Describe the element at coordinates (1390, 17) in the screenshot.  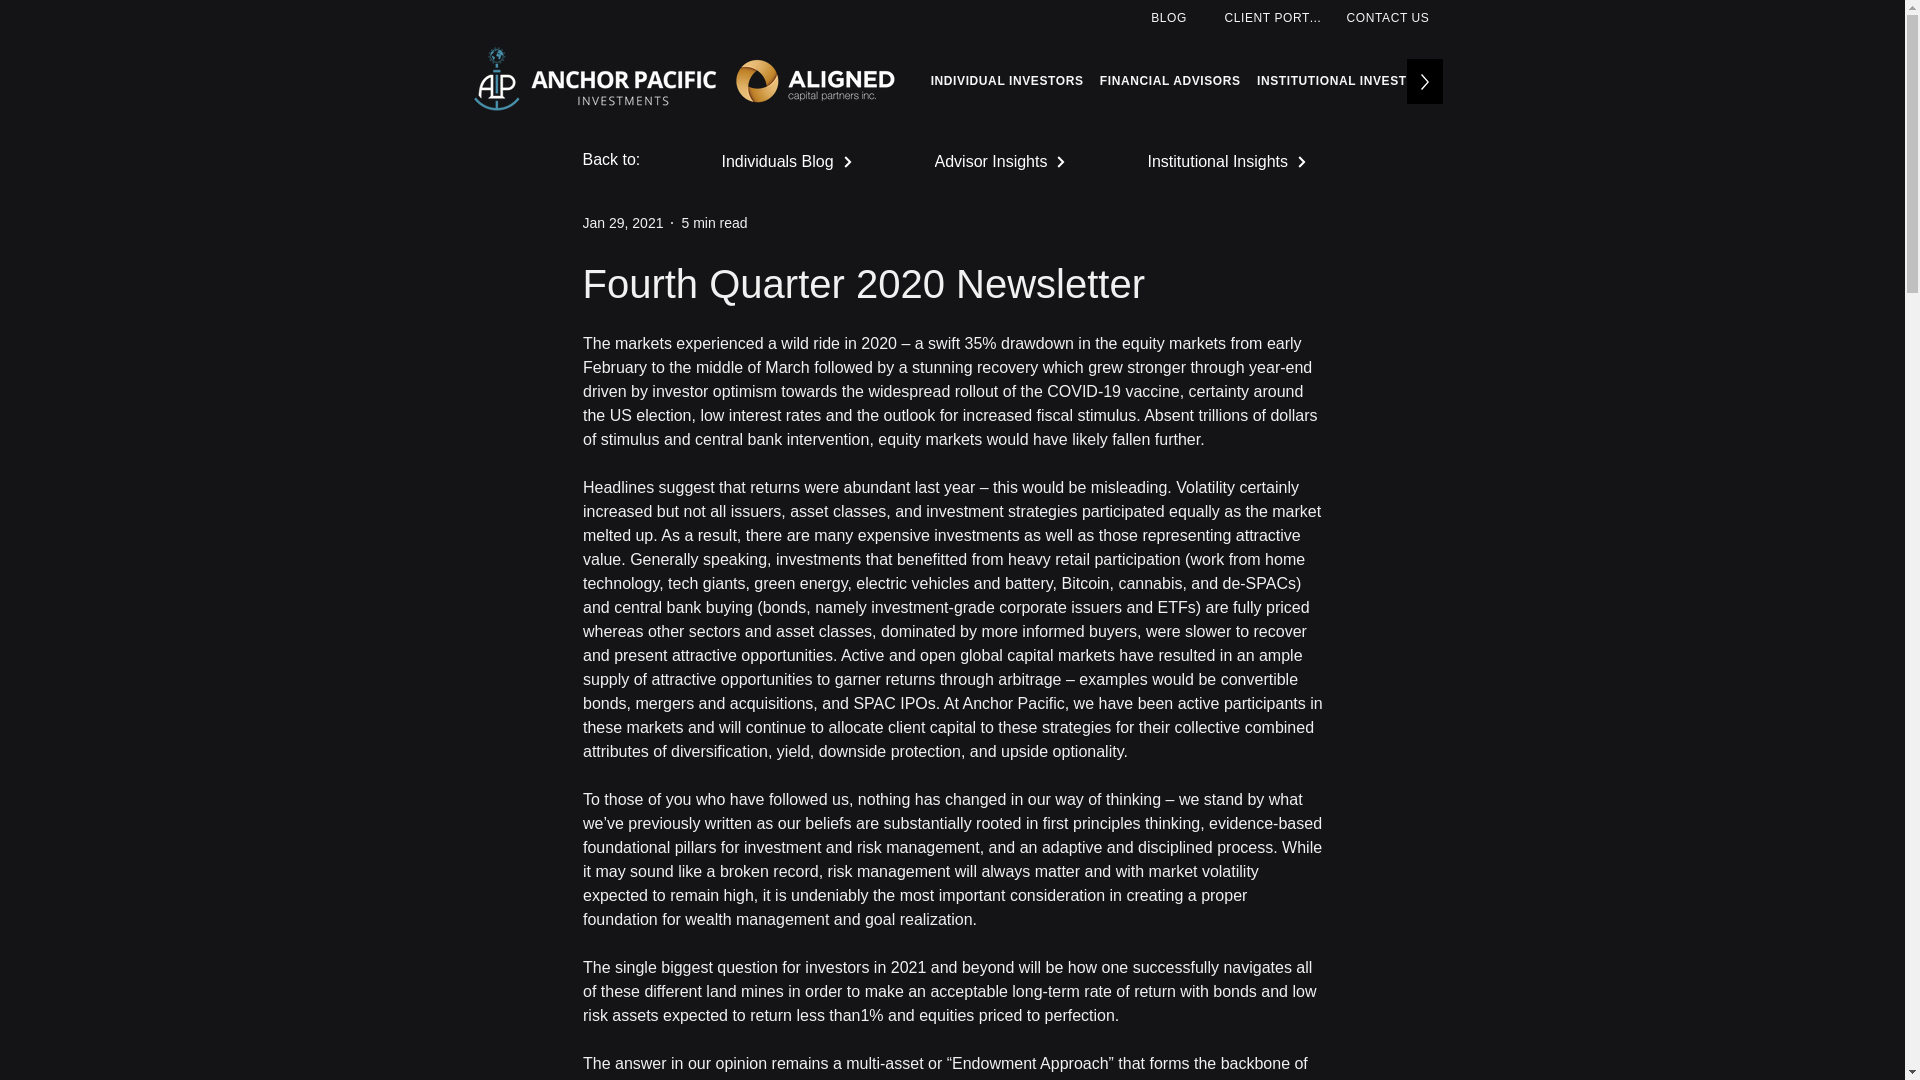
I see `CONTACT US` at that location.